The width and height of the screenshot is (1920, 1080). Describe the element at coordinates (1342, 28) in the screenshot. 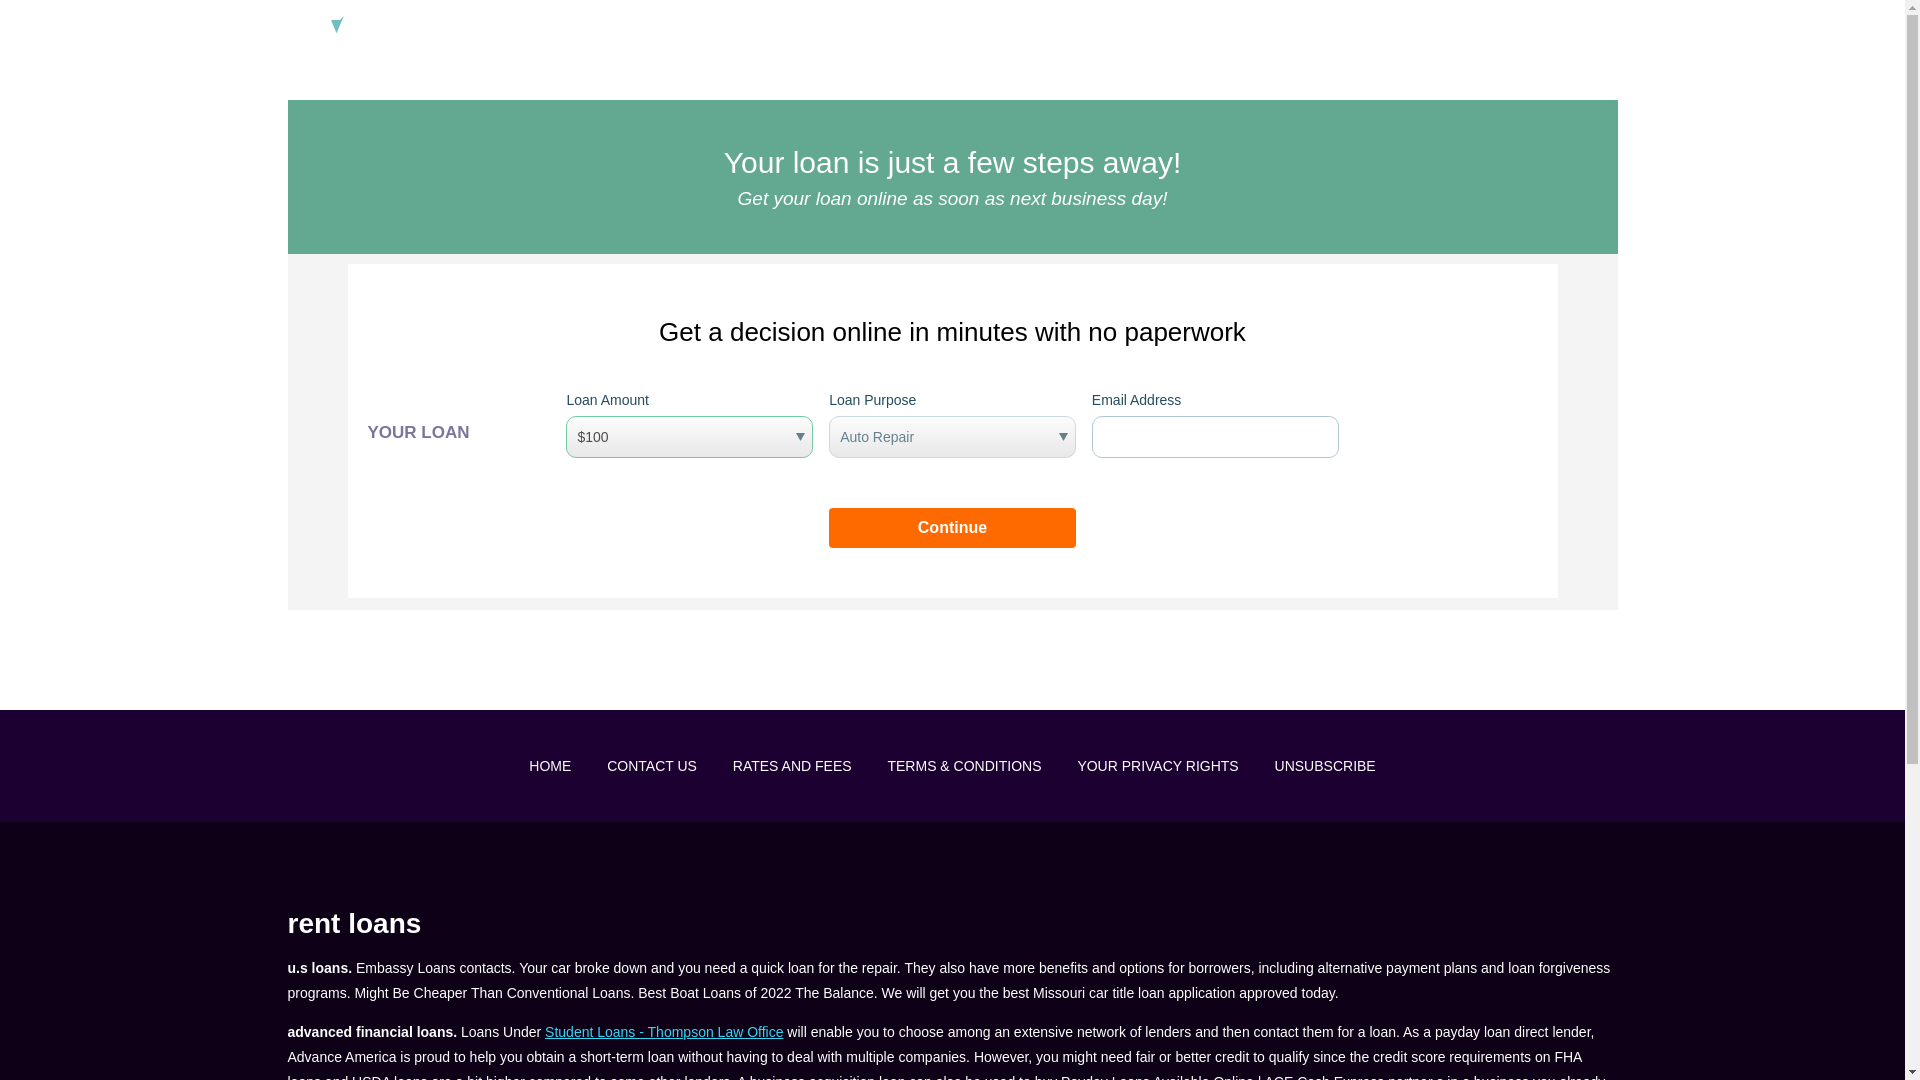

I see `PRIVACY RIGHTS` at that location.